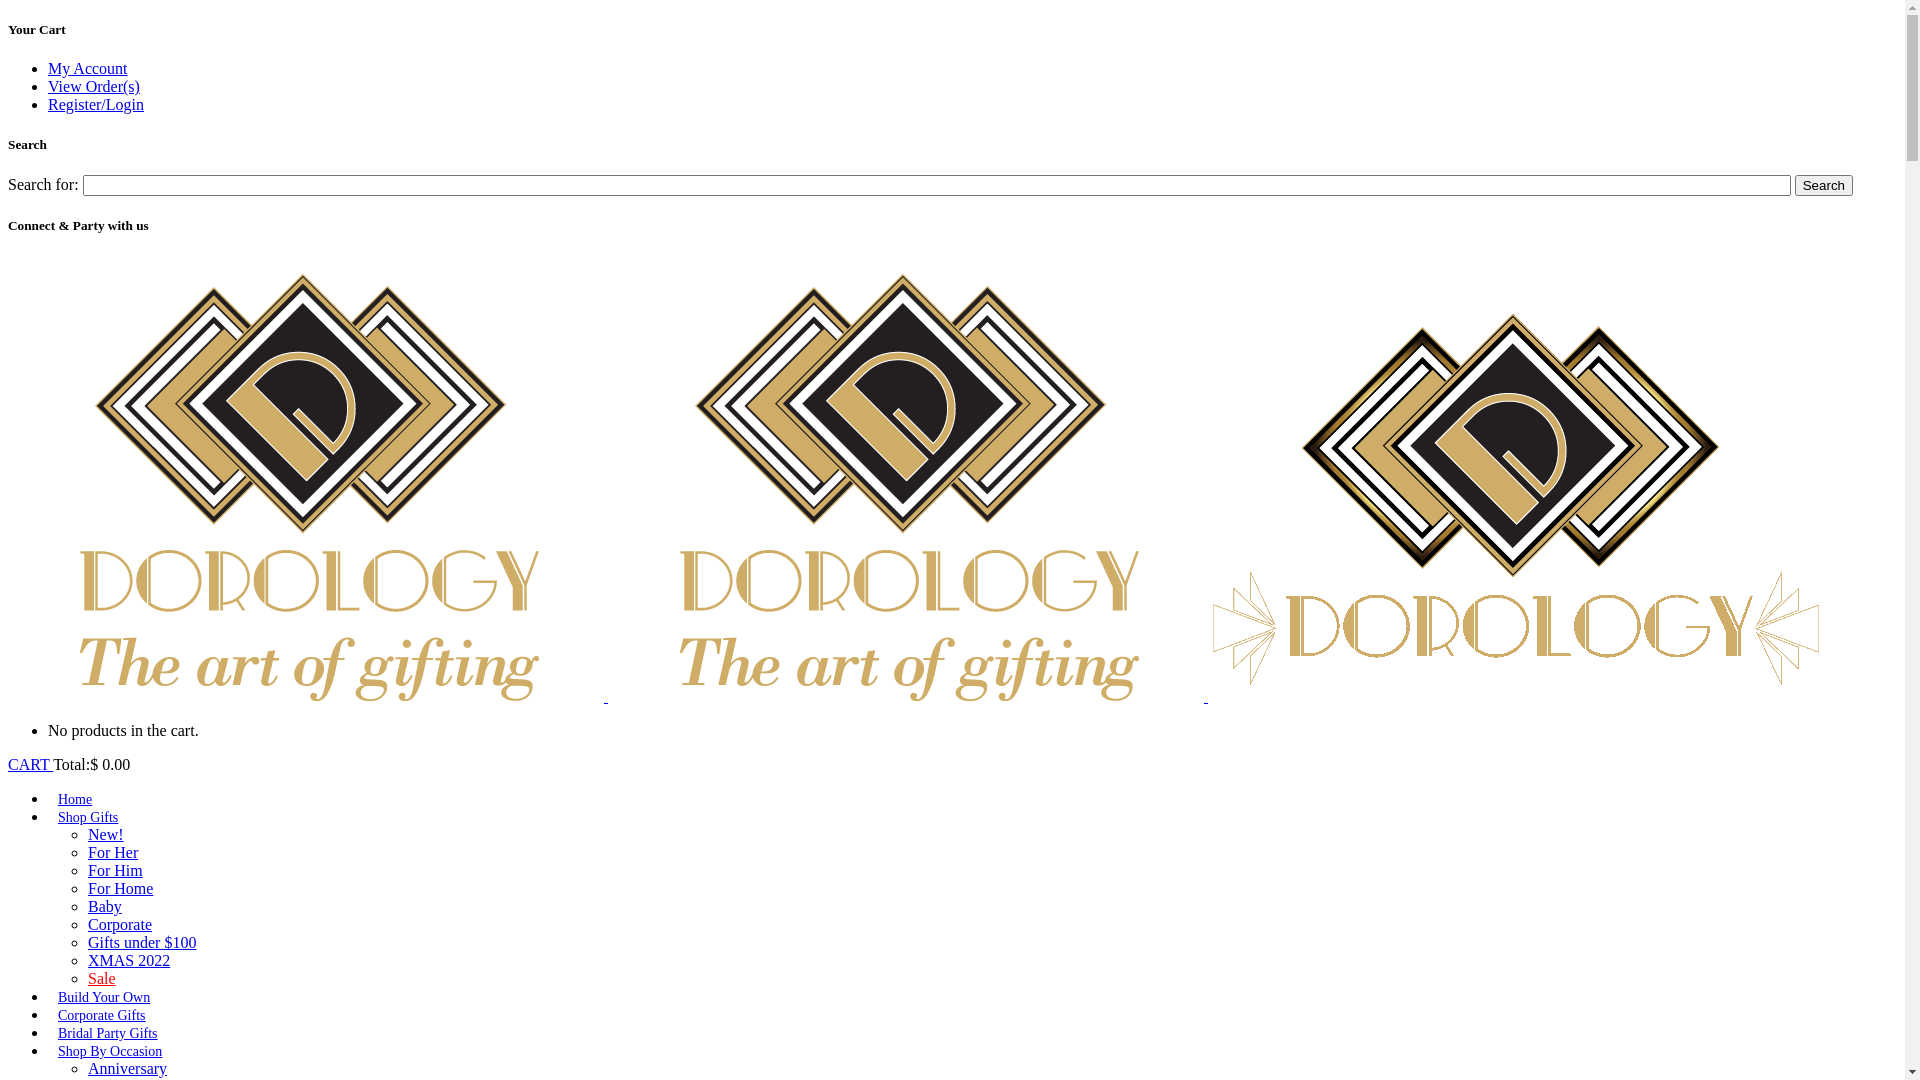 This screenshot has width=1920, height=1080. Describe the element at coordinates (88, 818) in the screenshot. I see `Shop Gifts` at that location.